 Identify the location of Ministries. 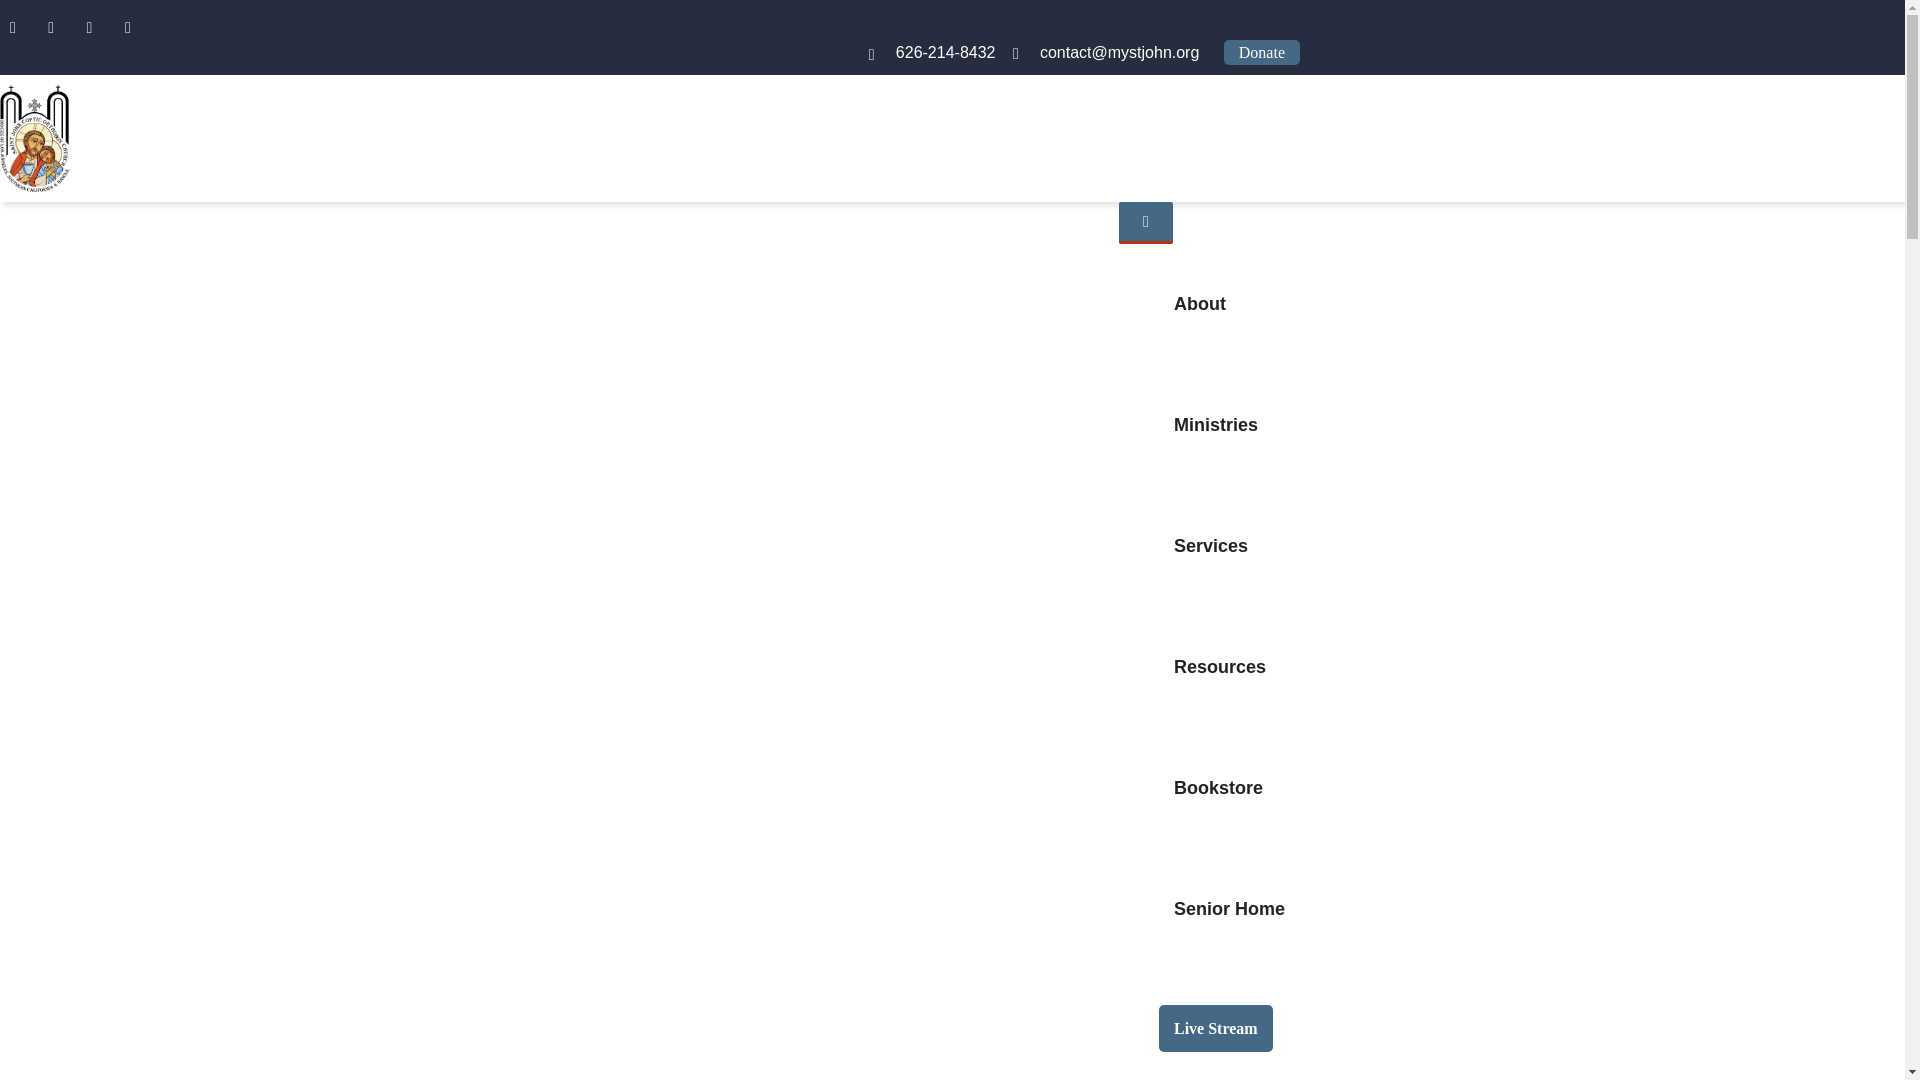
(1216, 424).